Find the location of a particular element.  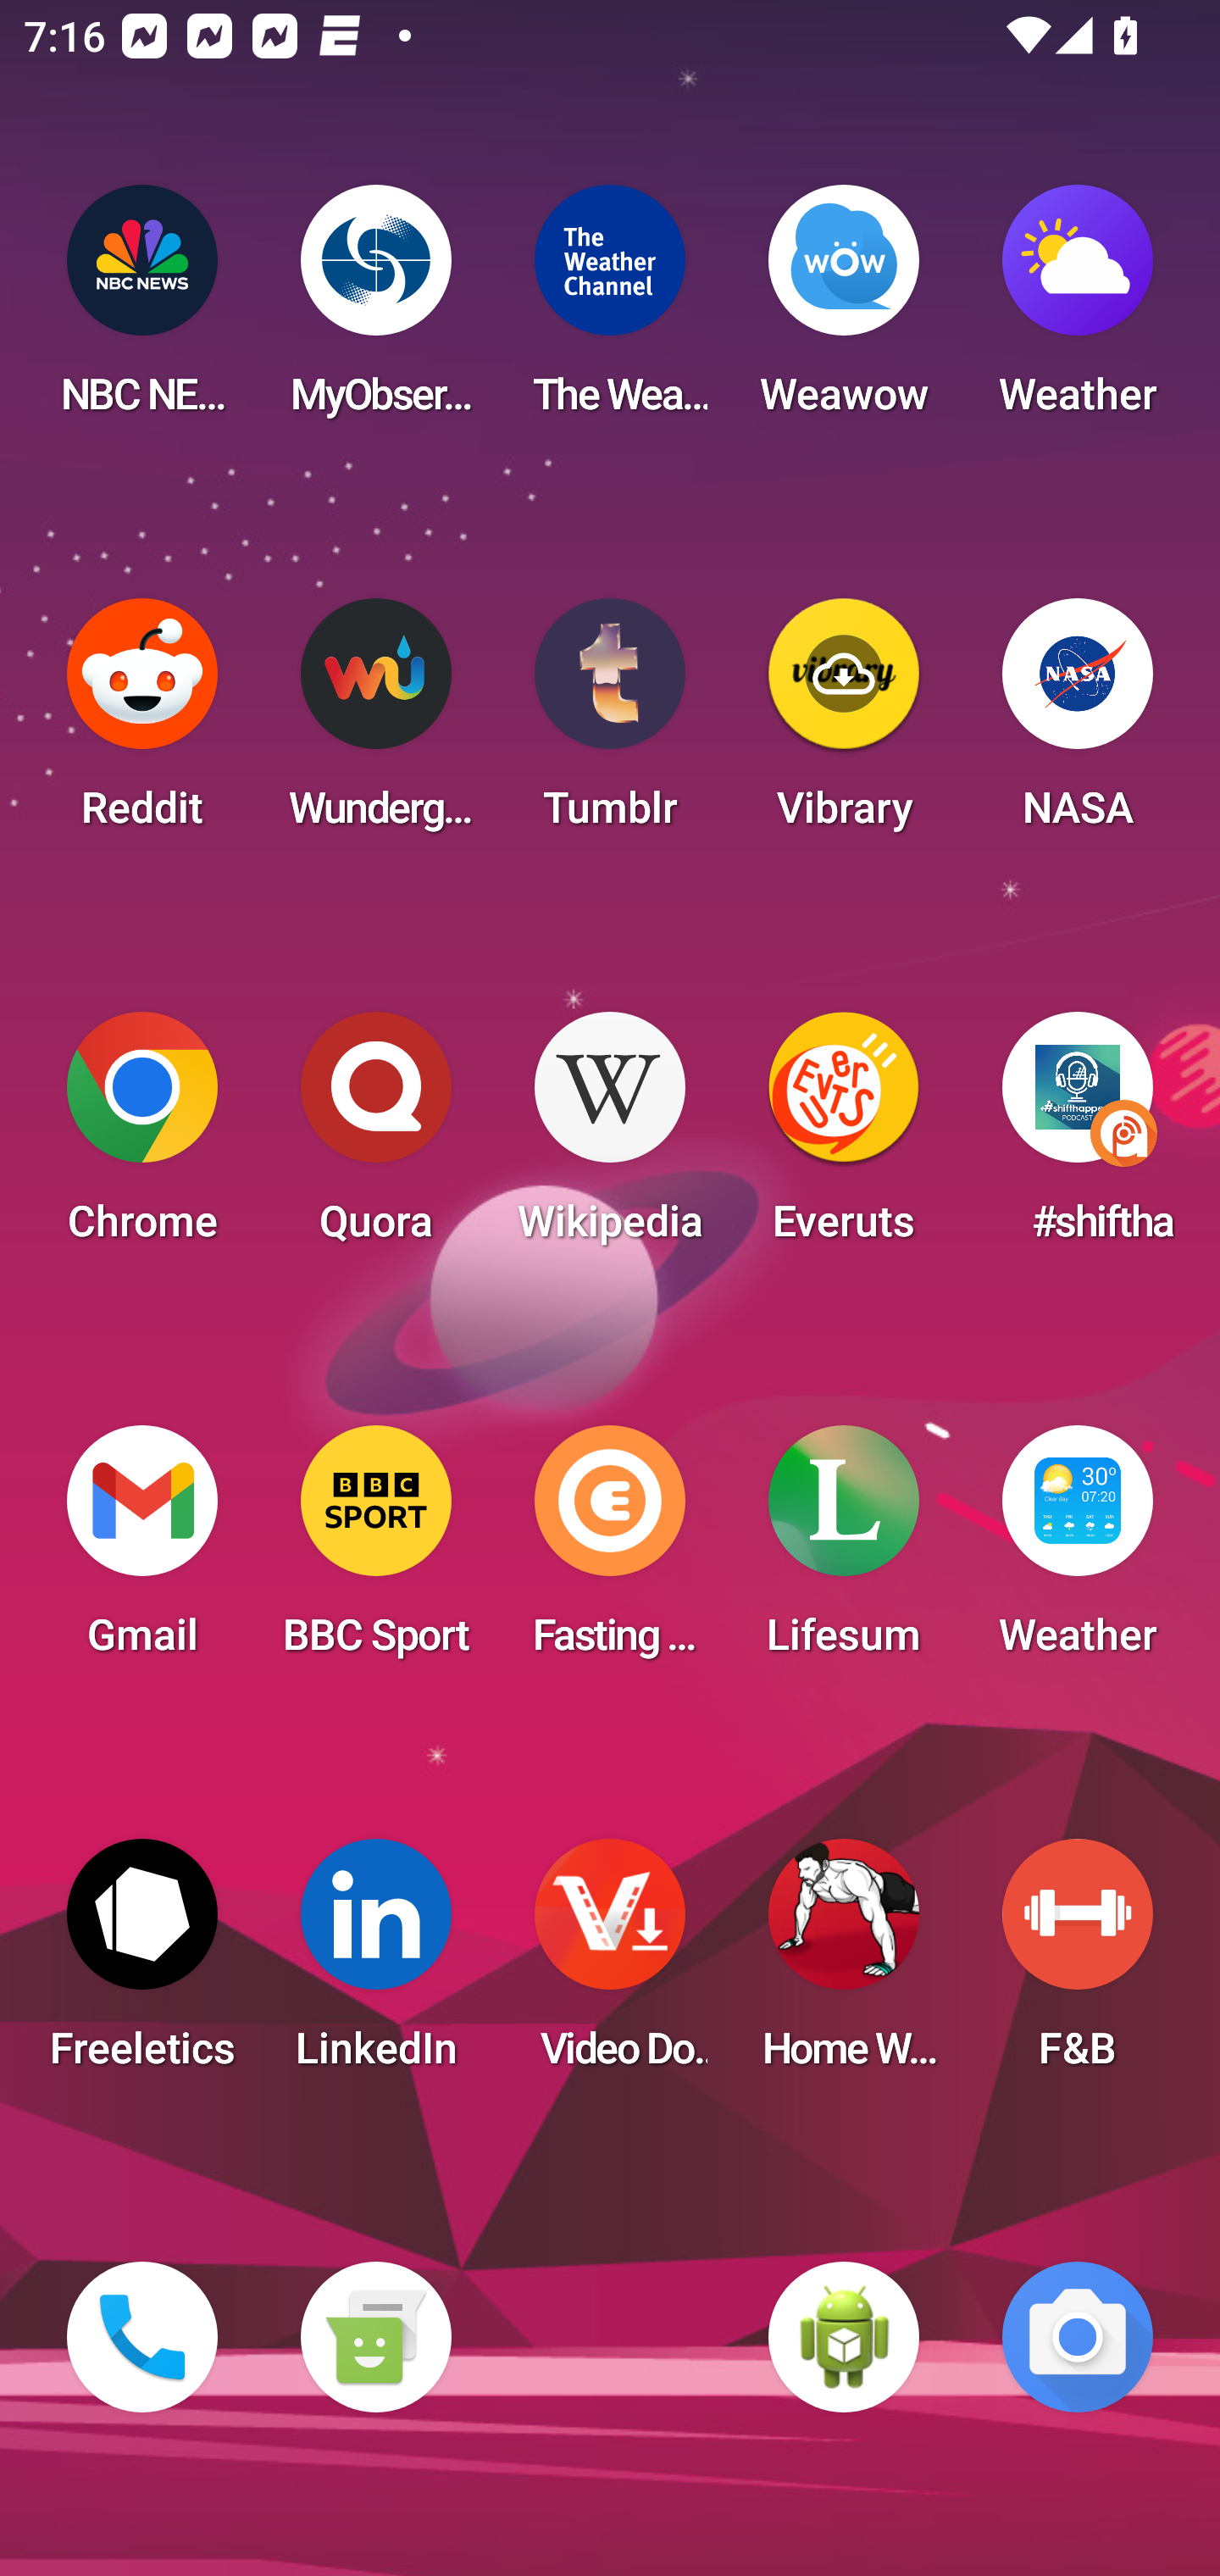

Camera is located at coordinates (1078, 2337).